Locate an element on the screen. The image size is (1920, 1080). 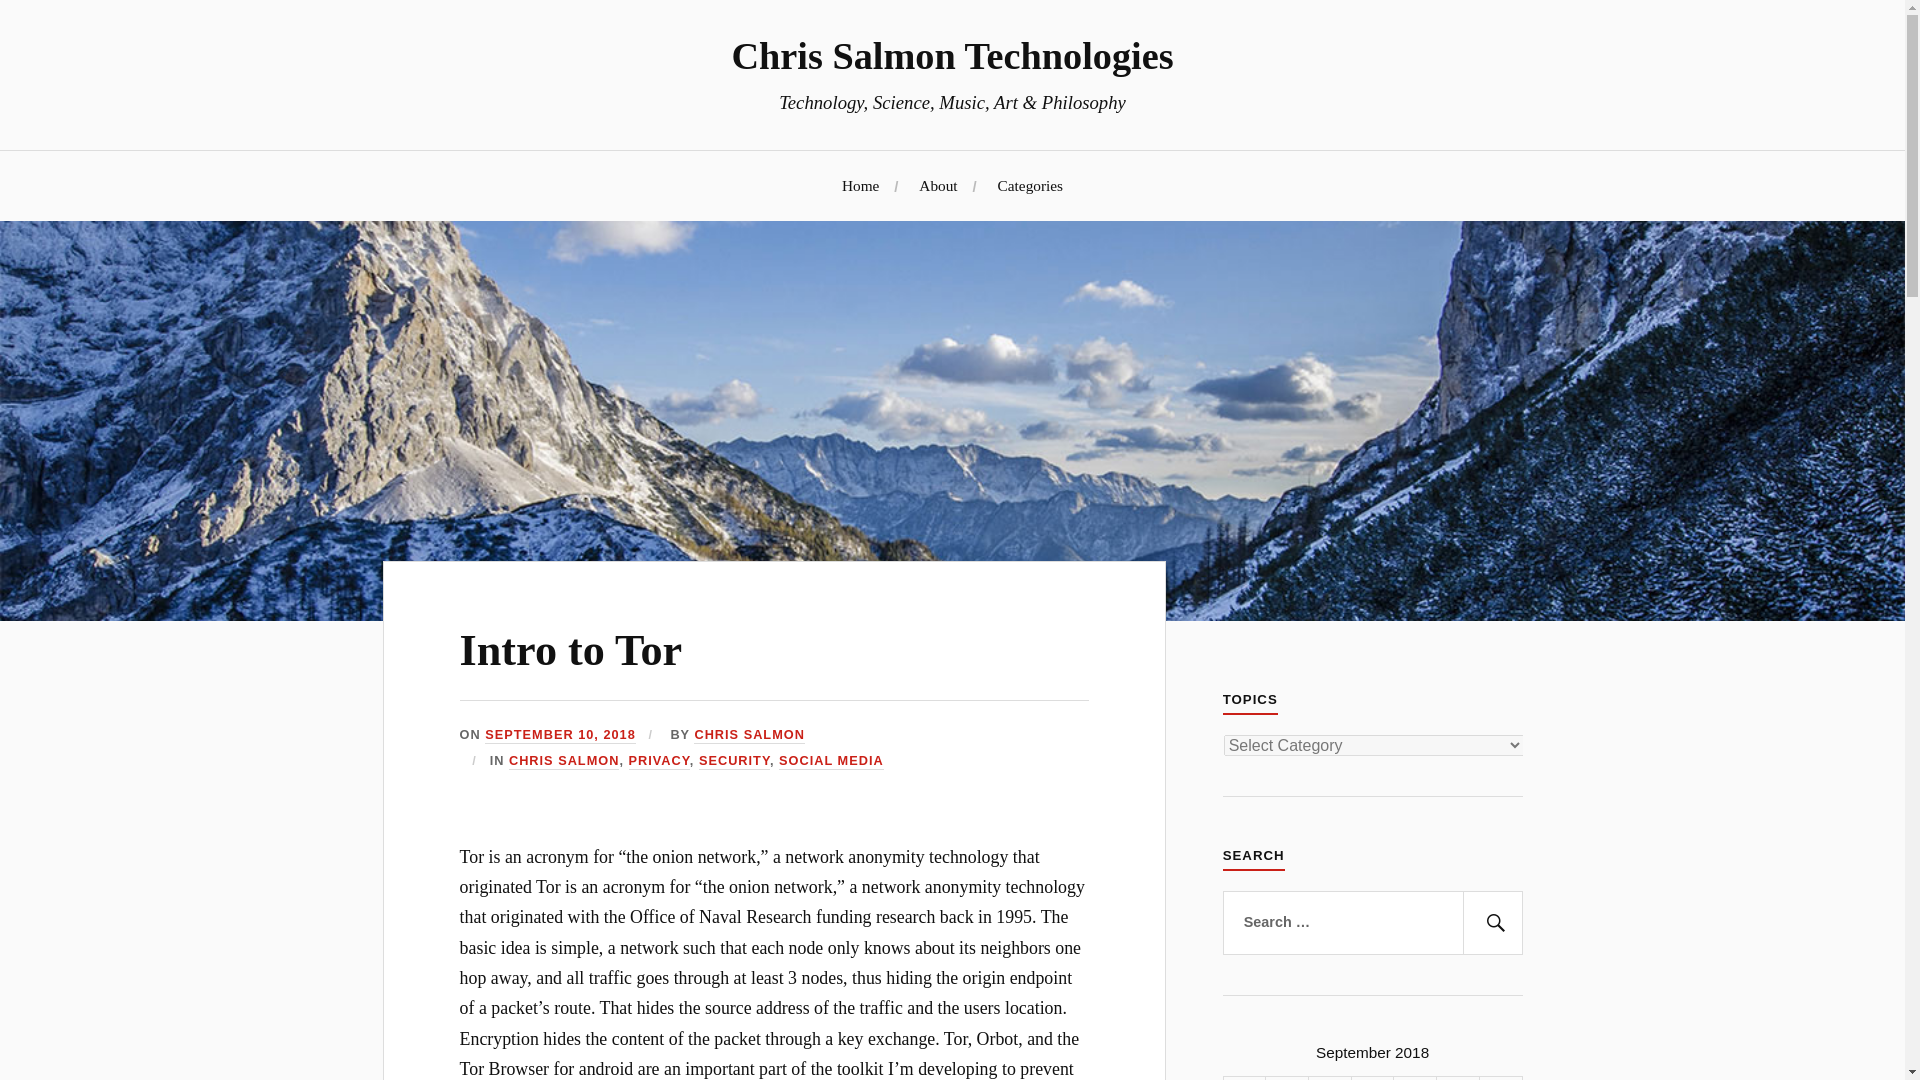
SEPTEMBER 10, 2018 is located at coordinates (560, 735).